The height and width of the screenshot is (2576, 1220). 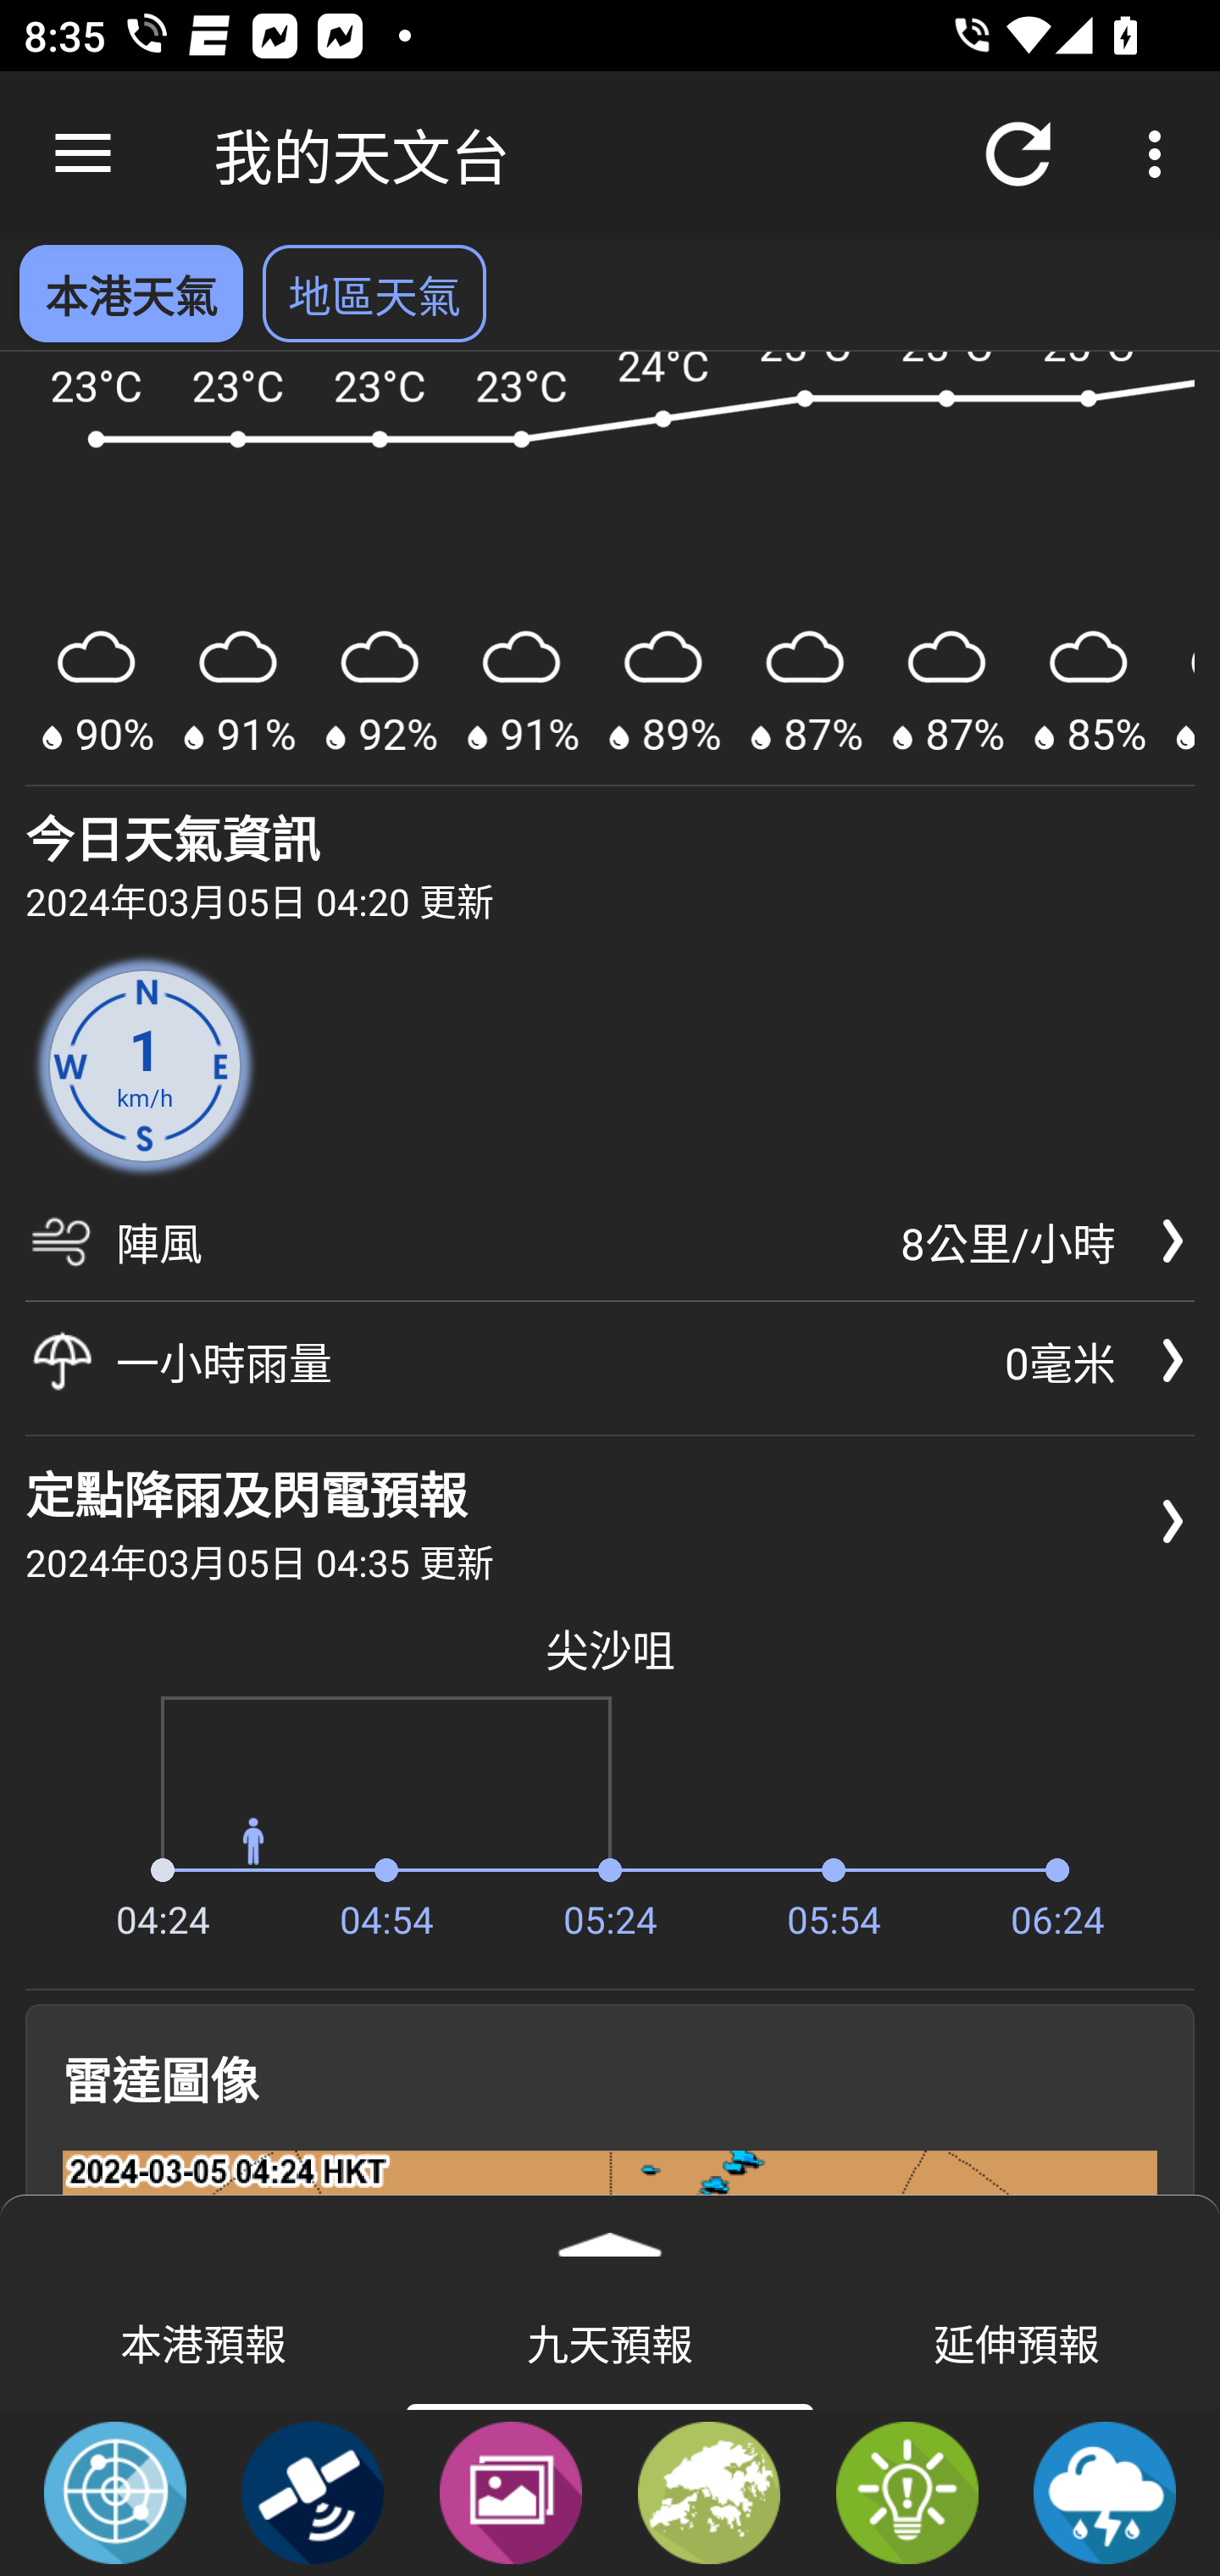 I want to click on 陣風 8公里/小時 陣風 8公里/小時, so click(x=610, y=1252).